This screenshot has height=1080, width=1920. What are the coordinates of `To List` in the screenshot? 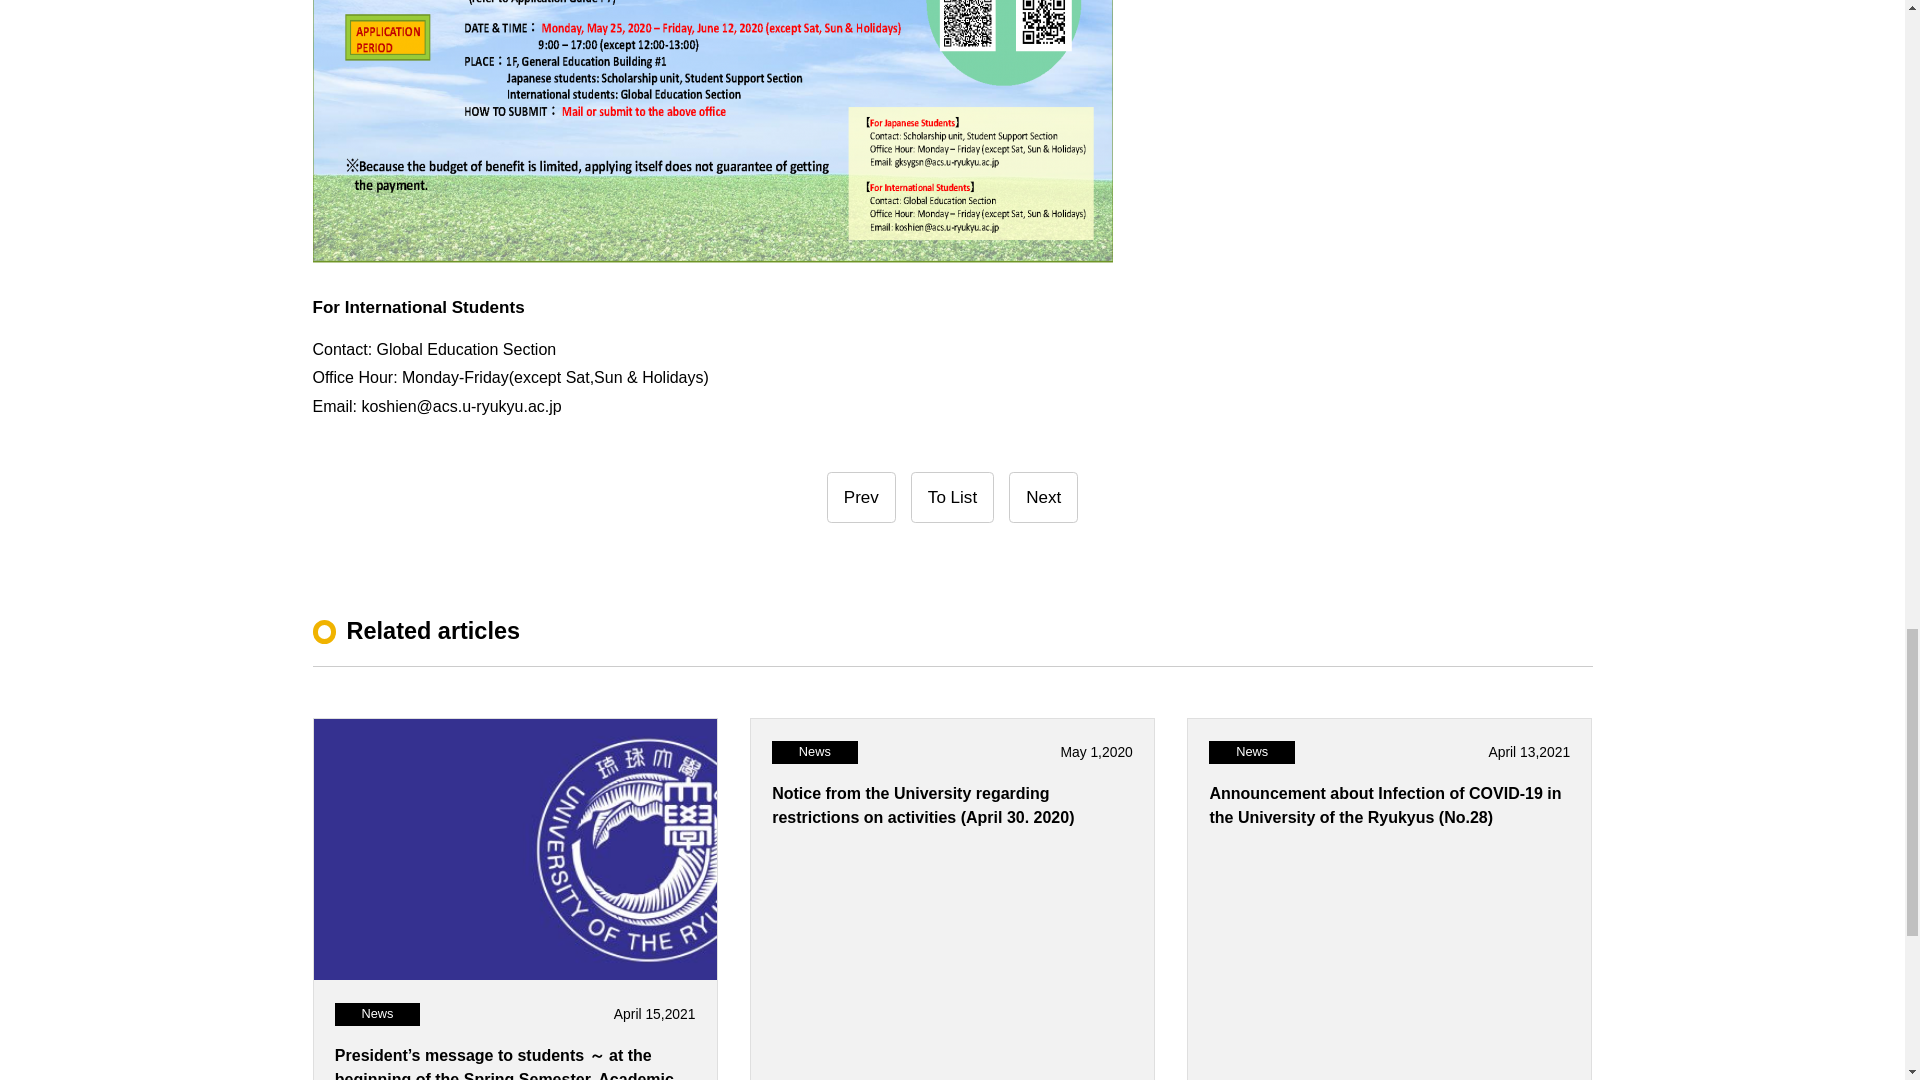 It's located at (952, 496).